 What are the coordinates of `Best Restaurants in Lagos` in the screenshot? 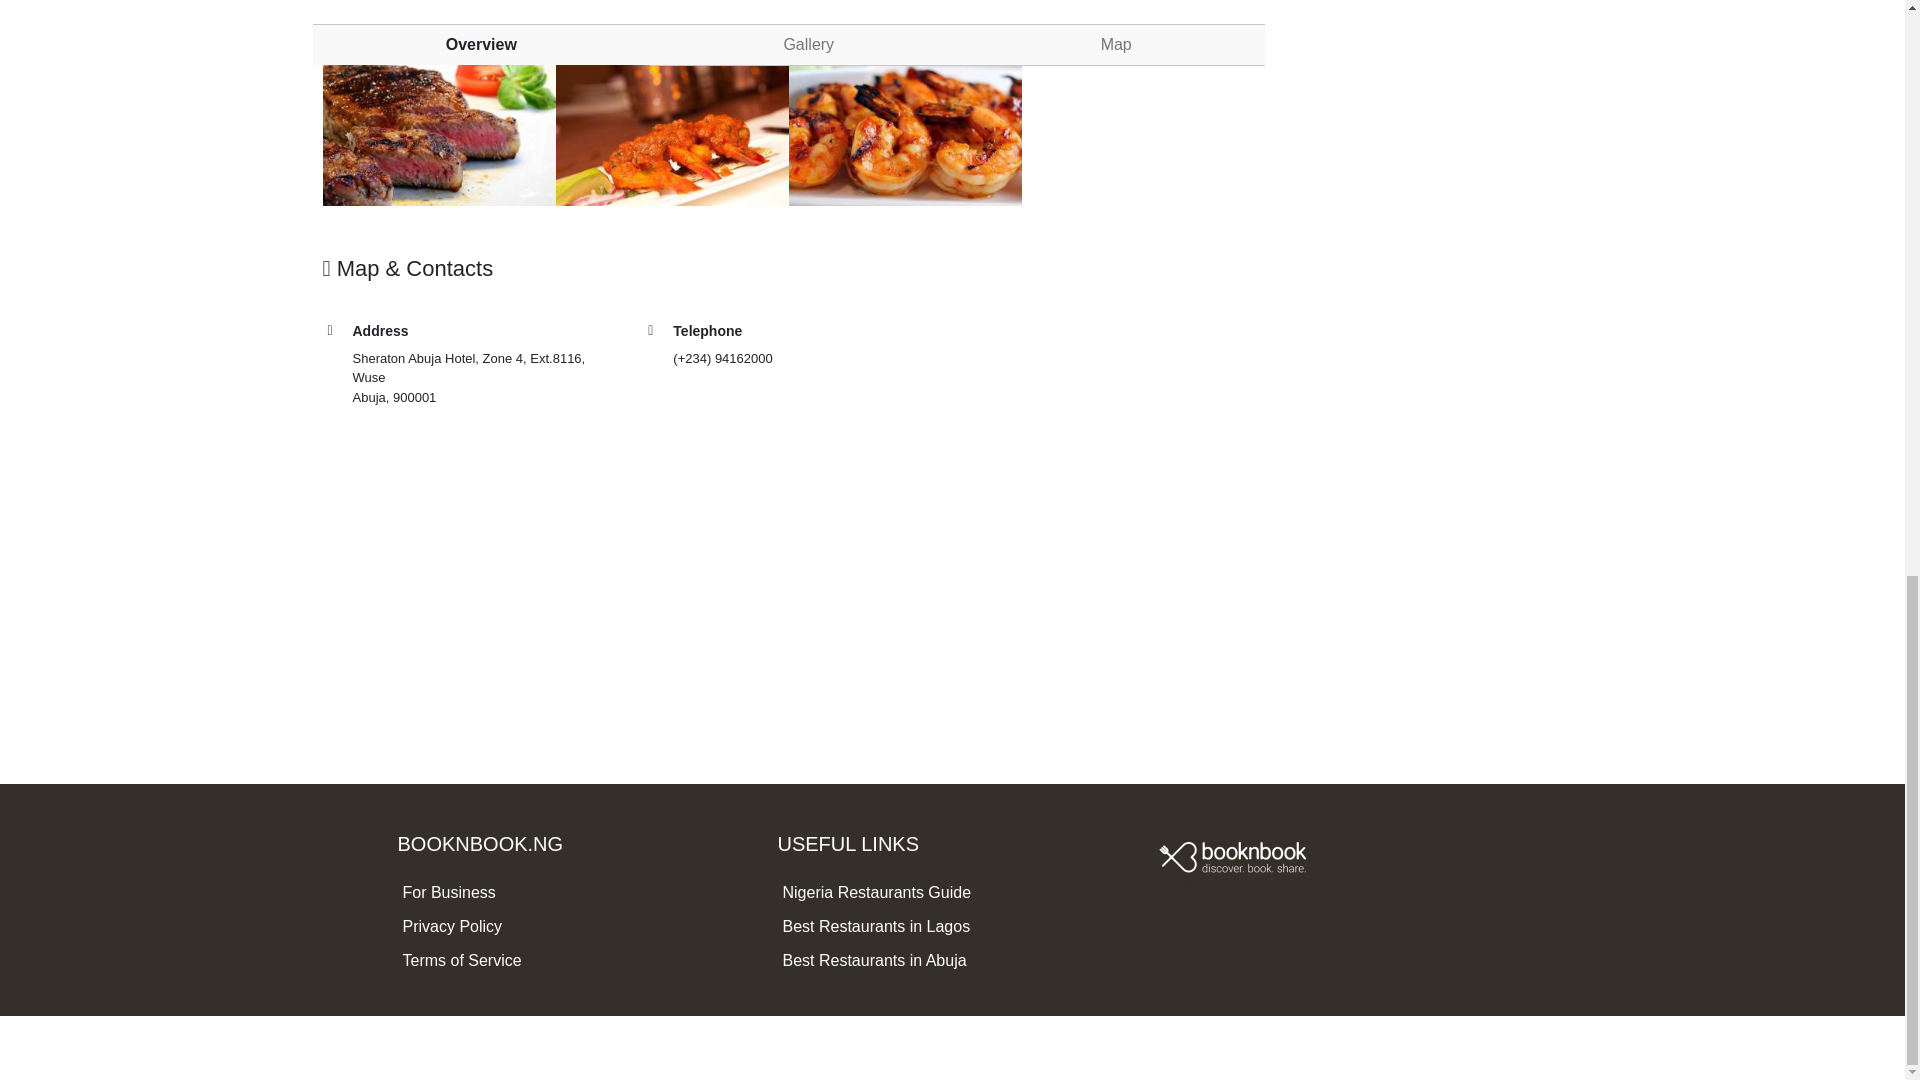 It's located at (875, 926).